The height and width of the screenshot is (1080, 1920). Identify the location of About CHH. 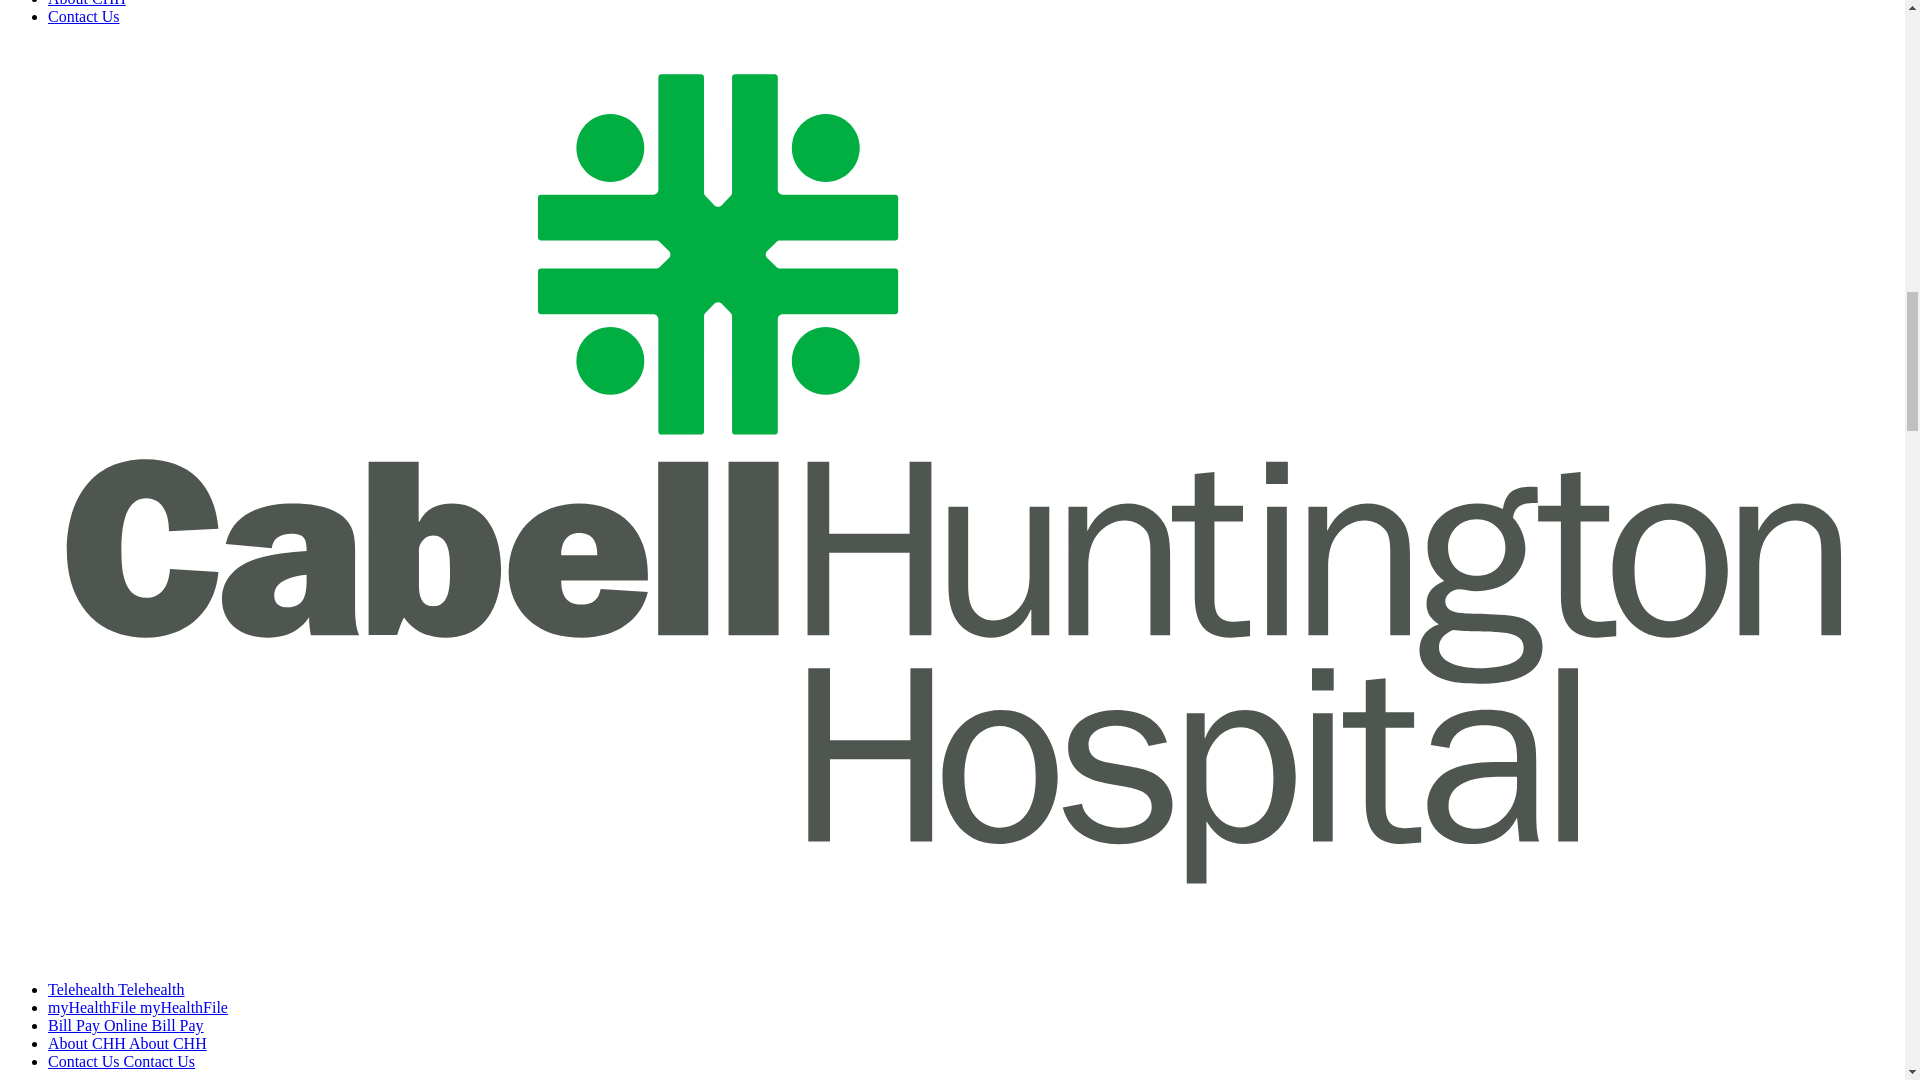
(87, 3).